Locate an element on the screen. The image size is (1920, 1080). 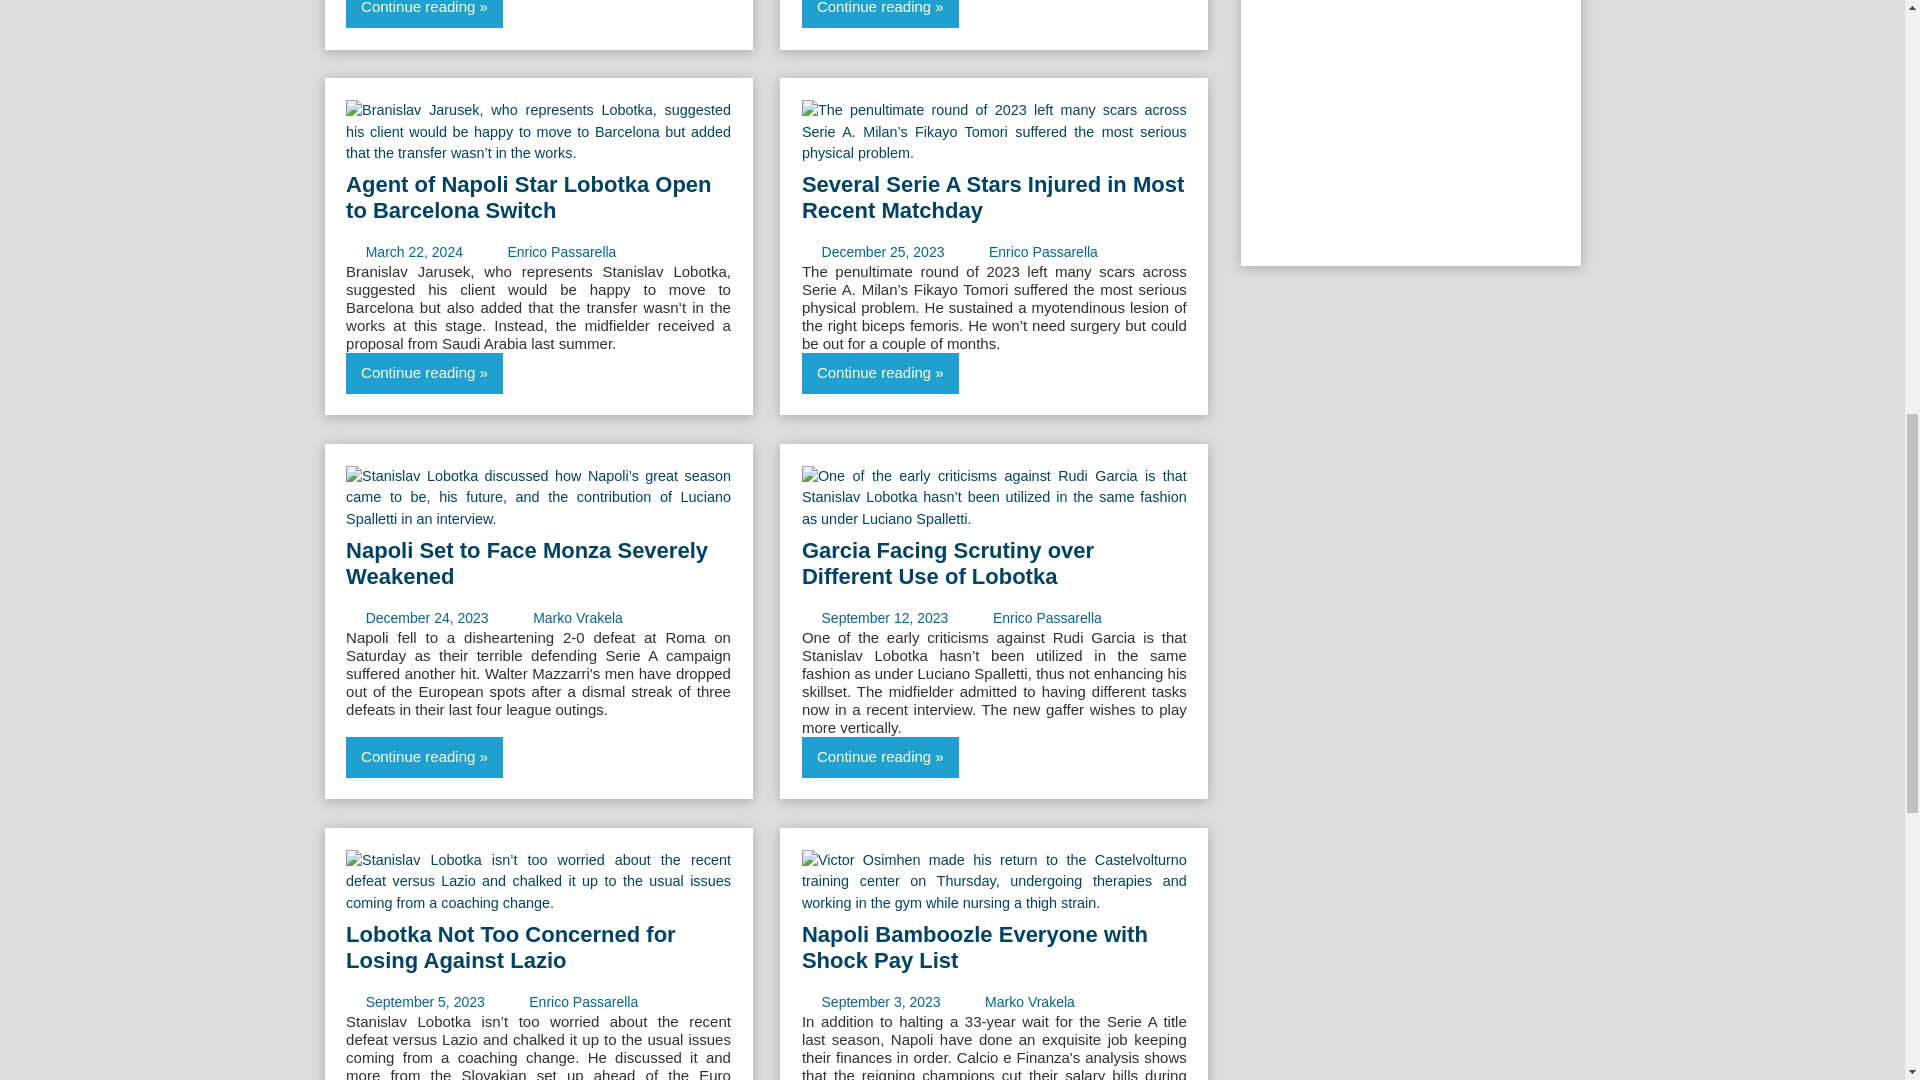
View all posts by Marko Vrakela is located at coordinates (578, 618).